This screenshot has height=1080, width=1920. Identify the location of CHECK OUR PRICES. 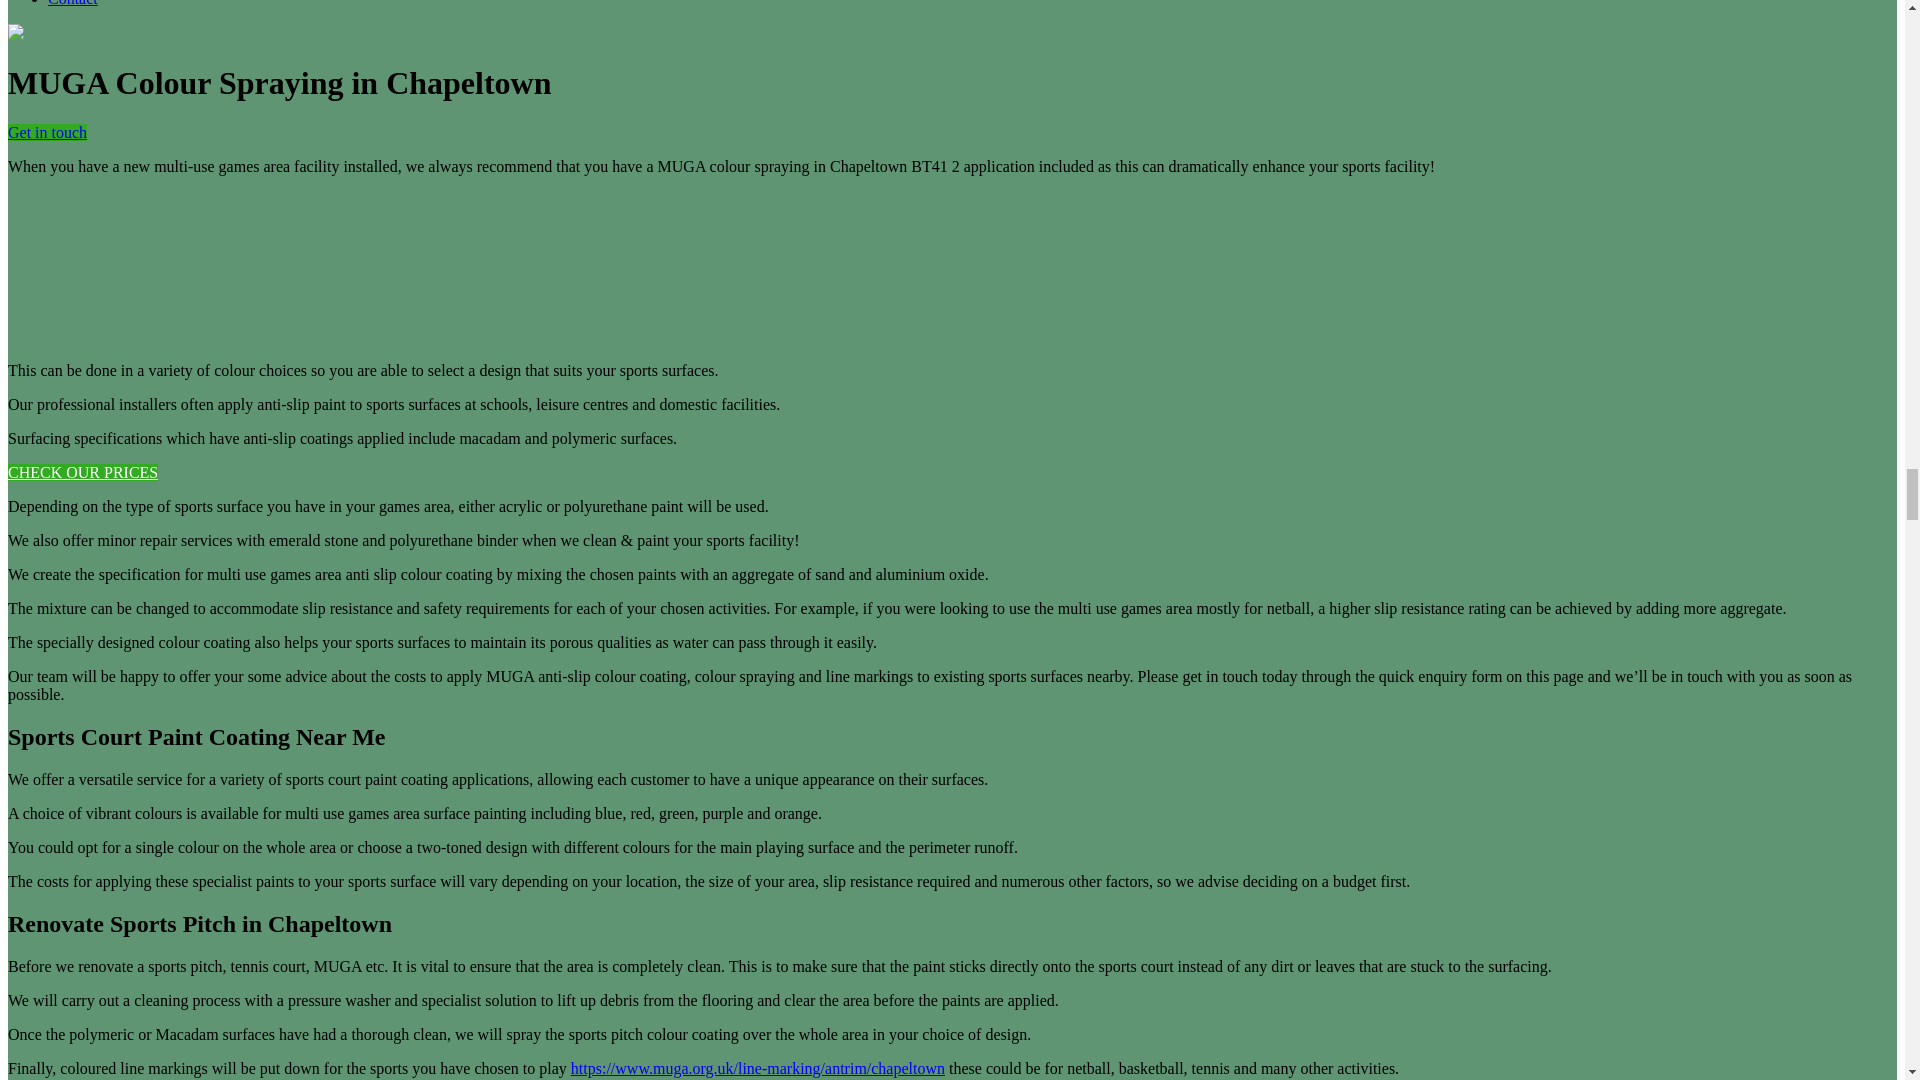
(82, 472).